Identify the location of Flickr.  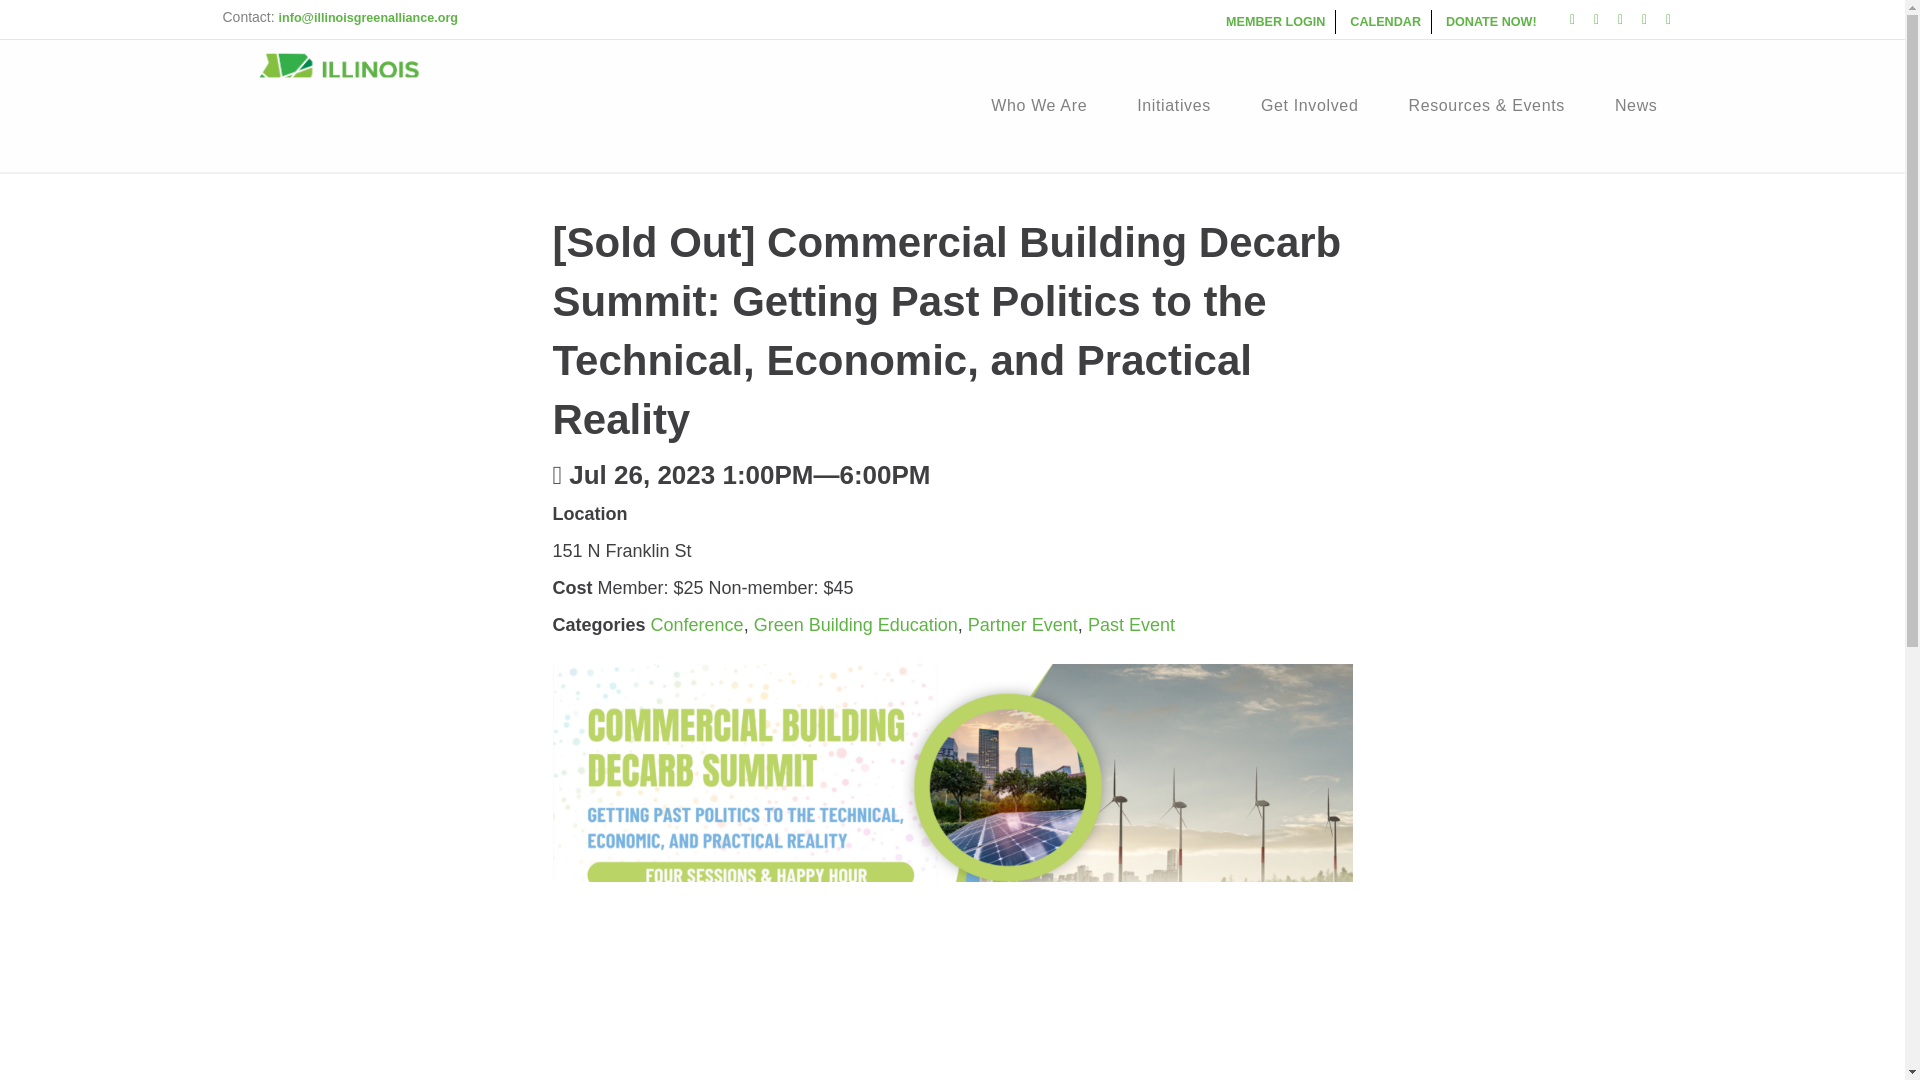
(1644, 18).